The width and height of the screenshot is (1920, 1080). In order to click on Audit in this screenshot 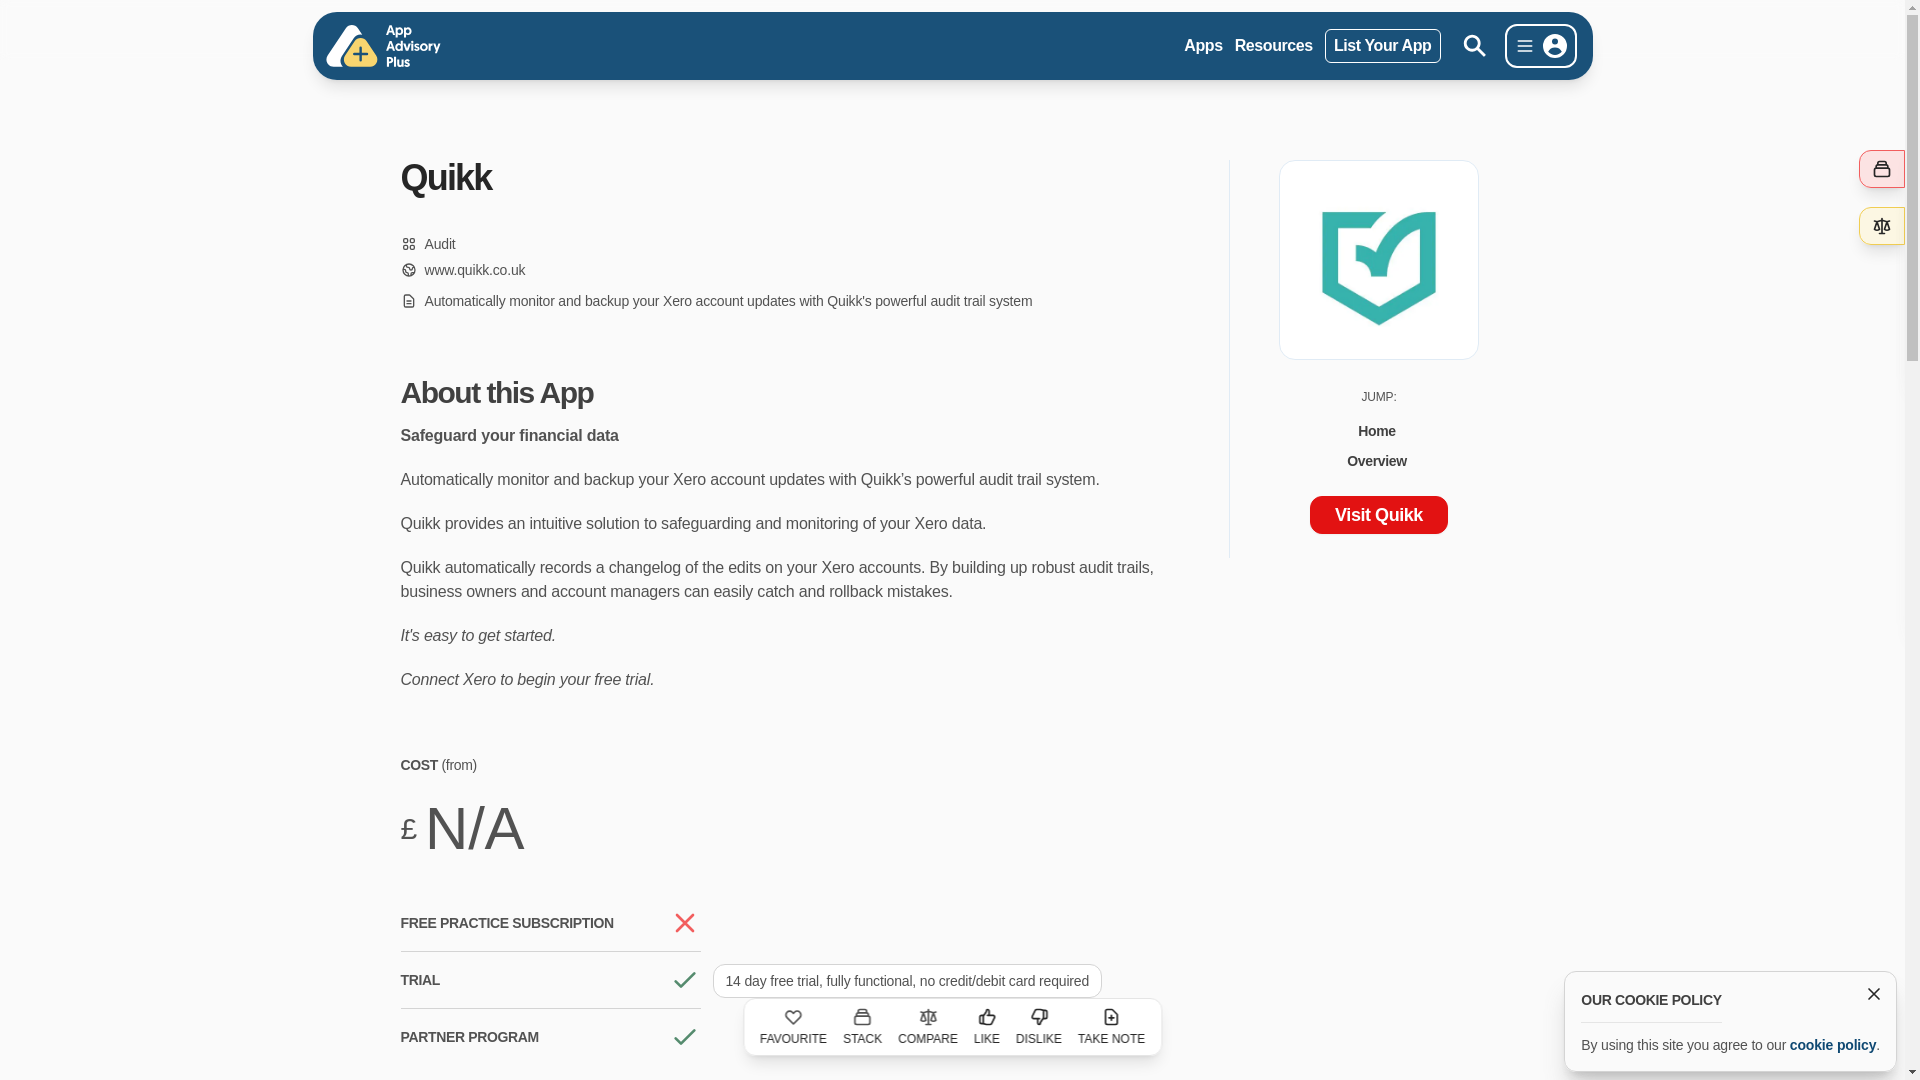, I will do `click(440, 244)`.